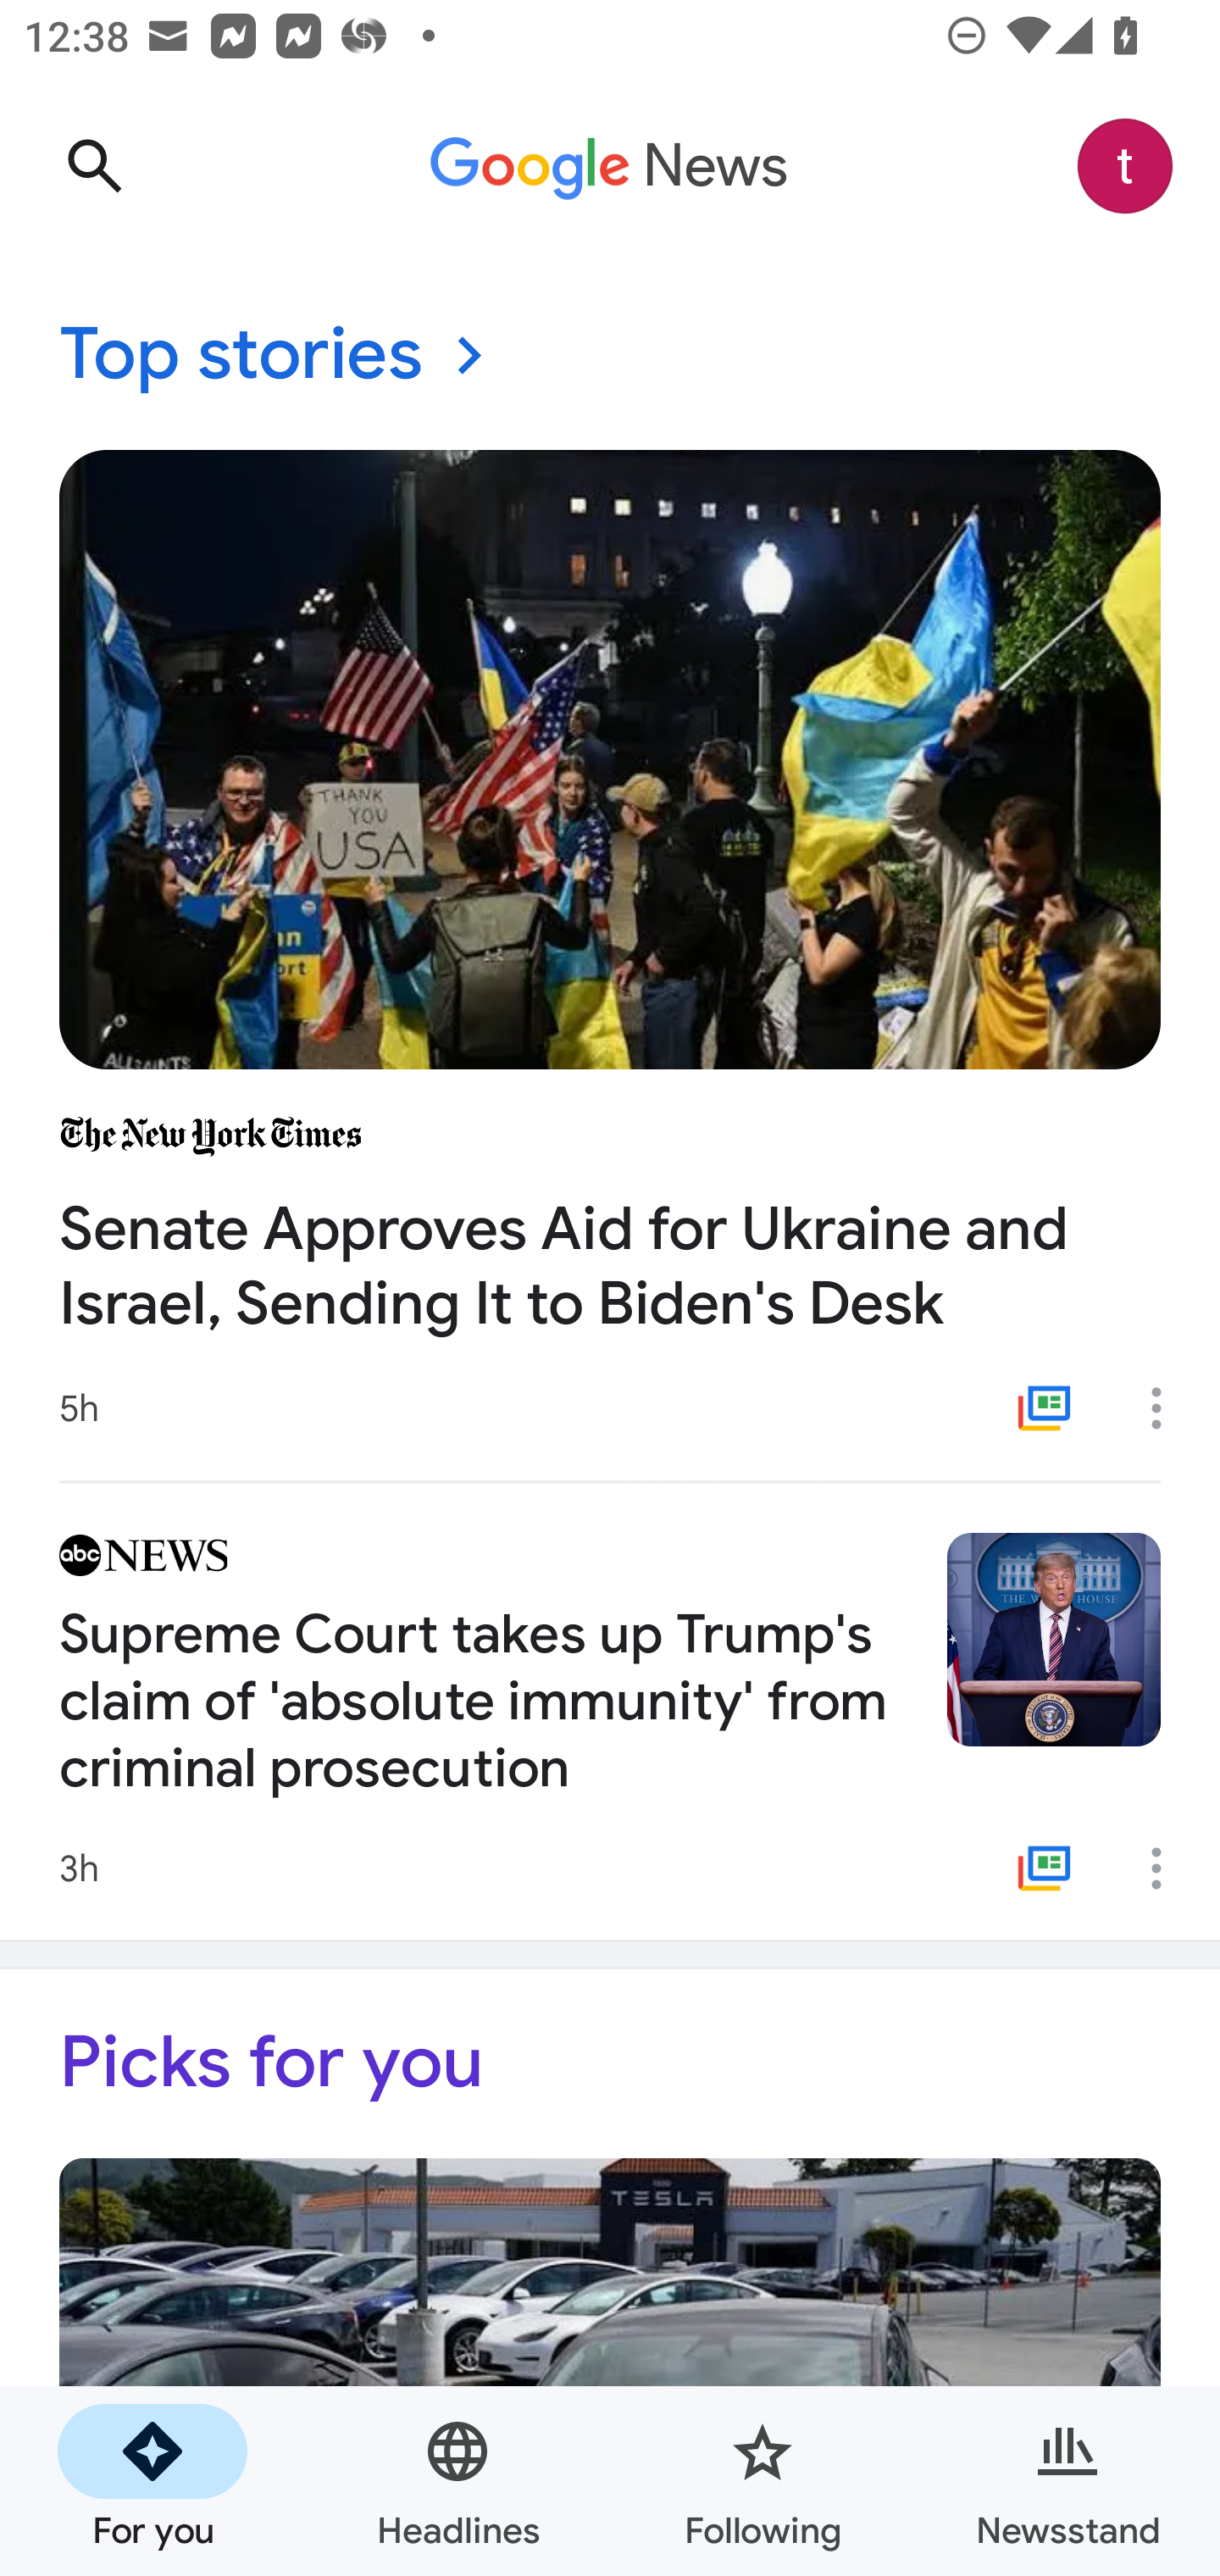  Describe the element at coordinates (1167, 1407) in the screenshot. I see `More options` at that location.